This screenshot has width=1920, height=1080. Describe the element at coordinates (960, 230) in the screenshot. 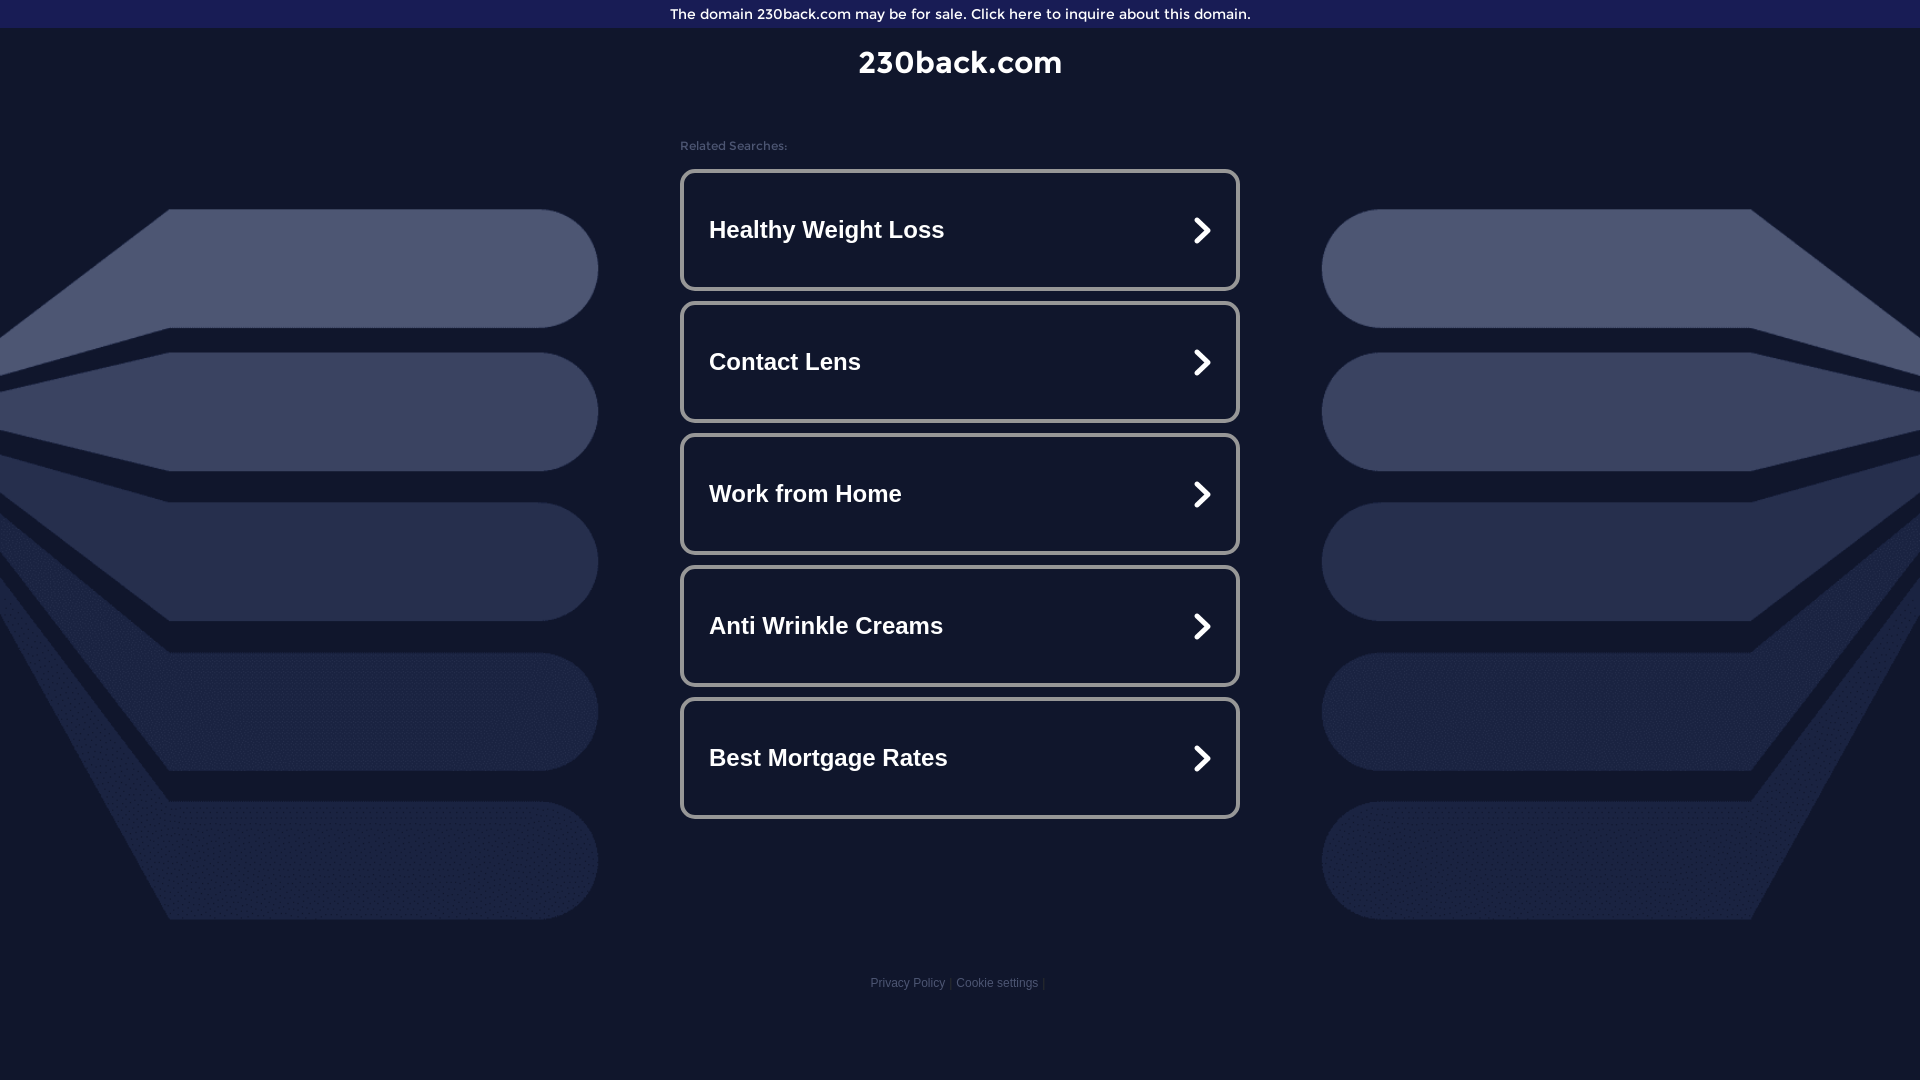

I see `Healthy Weight Loss` at that location.